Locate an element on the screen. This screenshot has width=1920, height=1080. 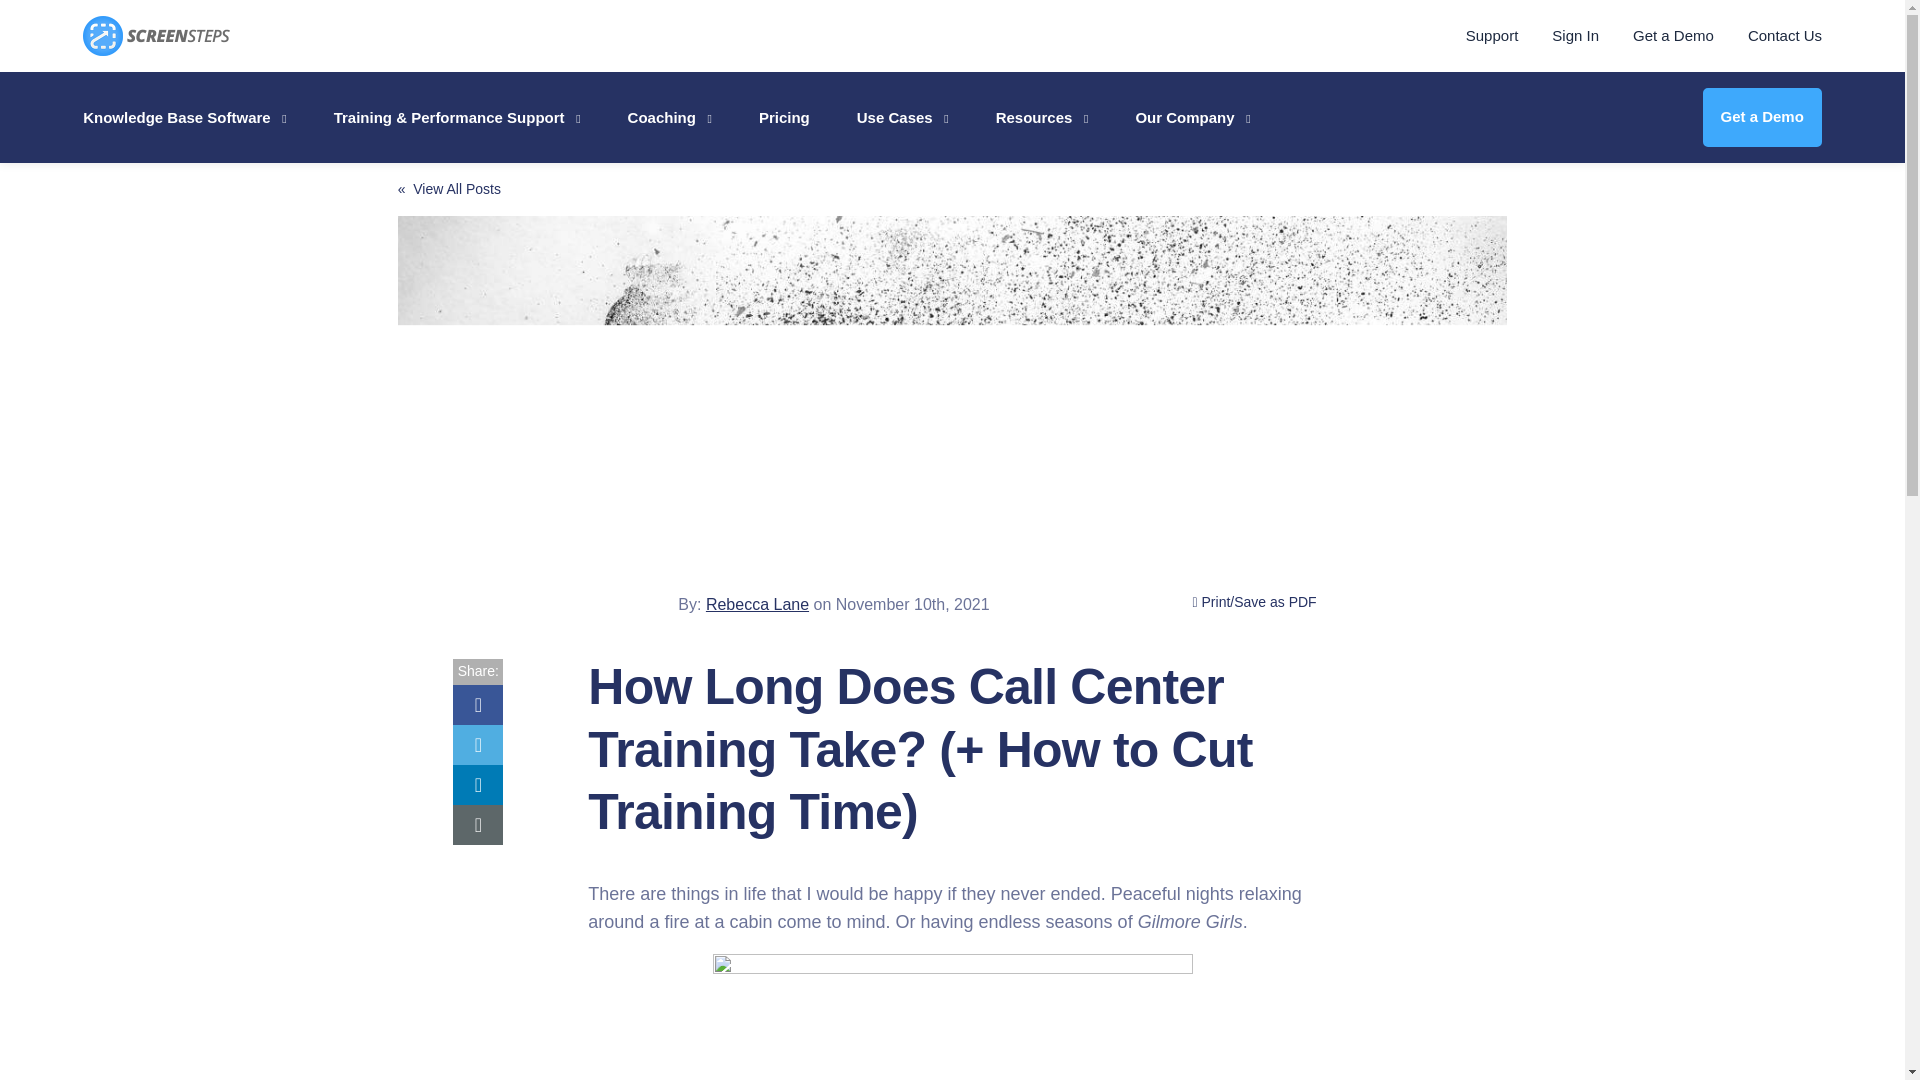
Get a Demo is located at coordinates (1674, 36).